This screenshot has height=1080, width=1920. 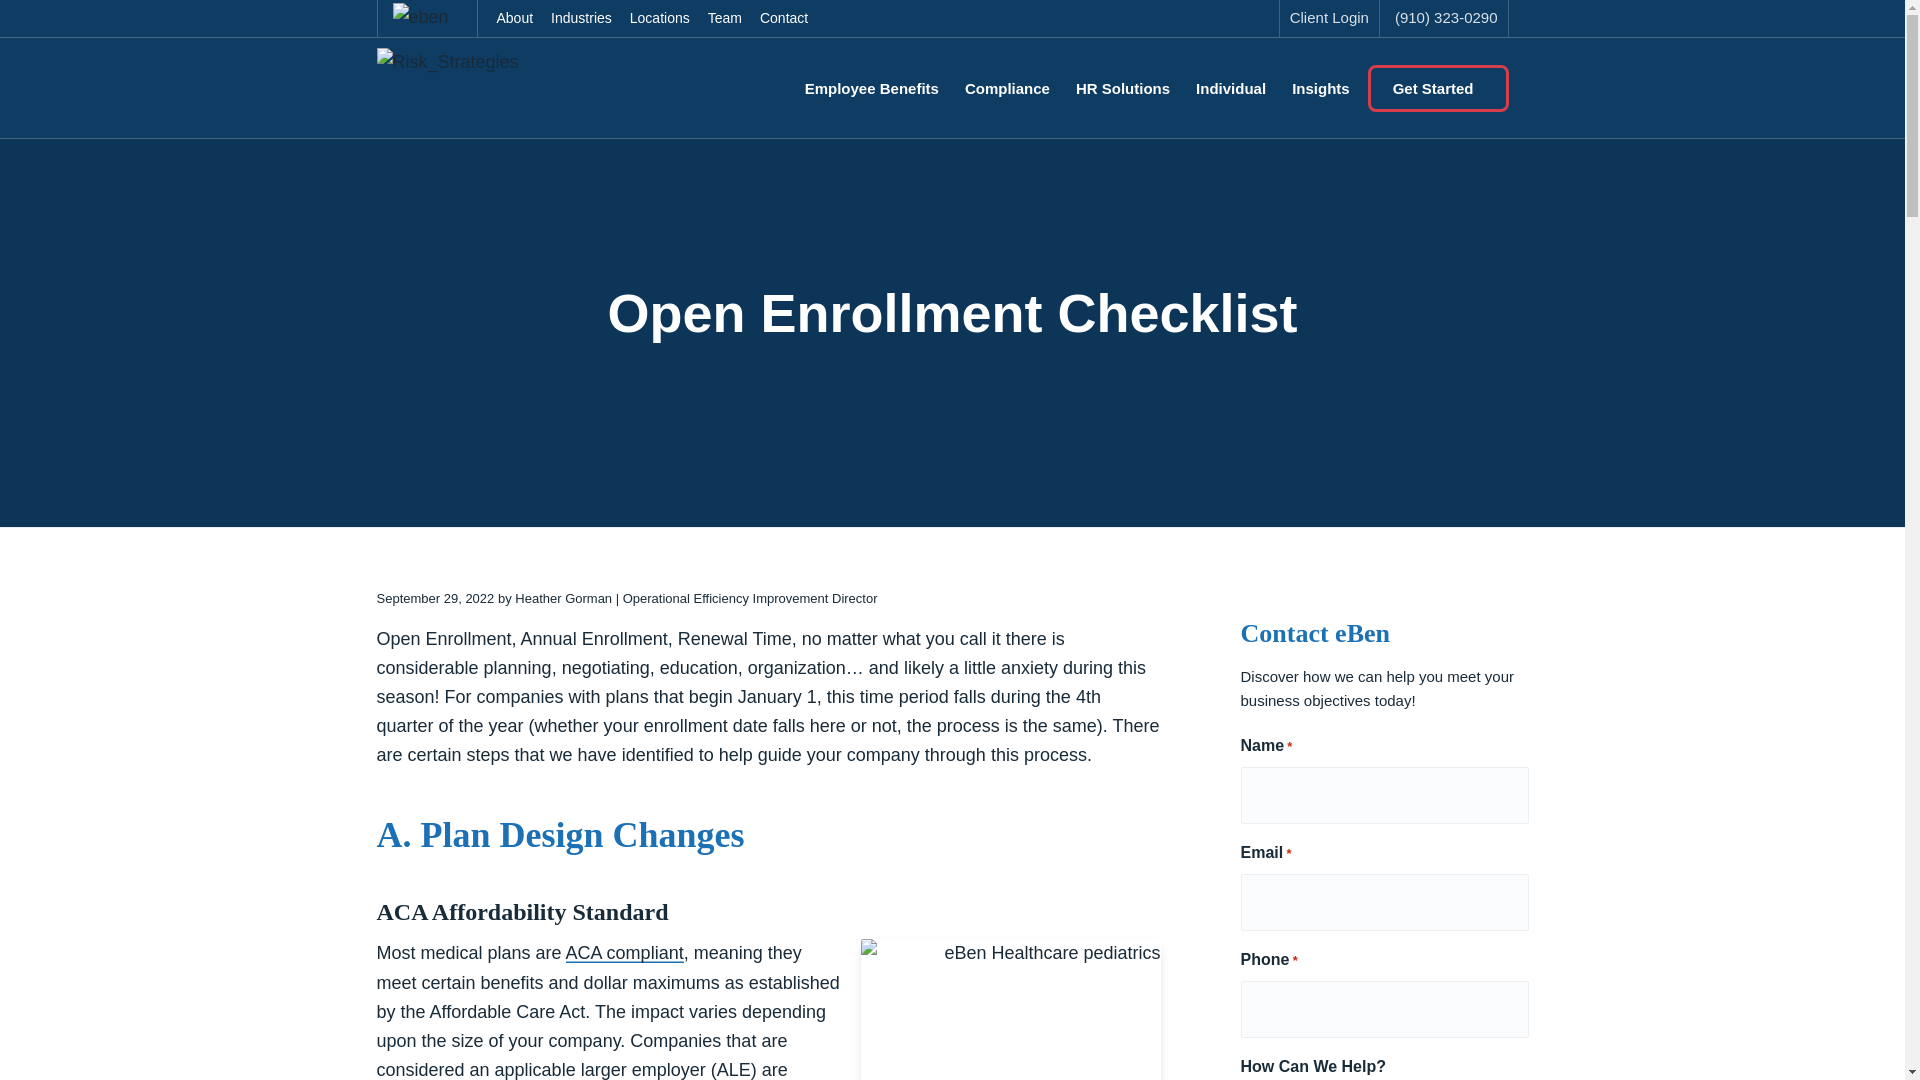 I want to click on Locations, so click(x=659, y=18).